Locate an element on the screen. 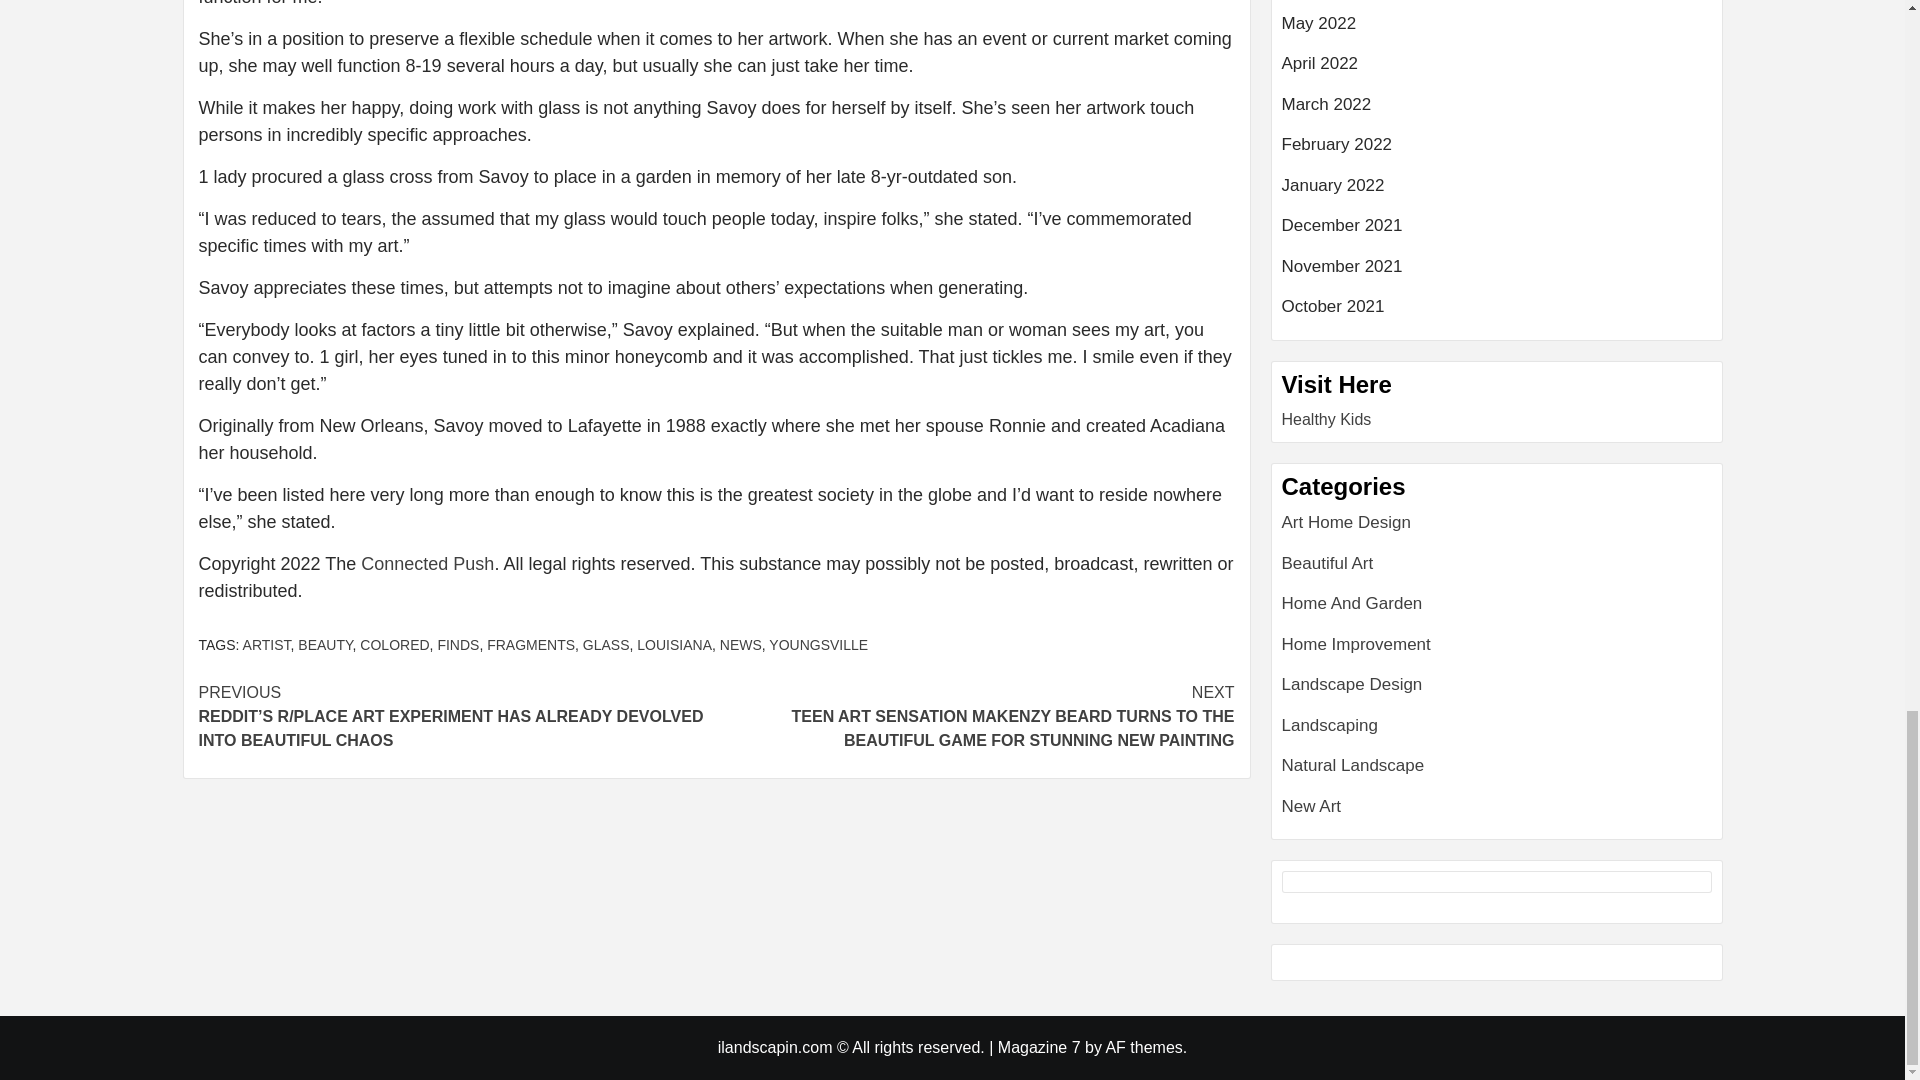 This screenshot has width=1920, height=1080. FRAGMENTS is located at coordinates (530, 645).